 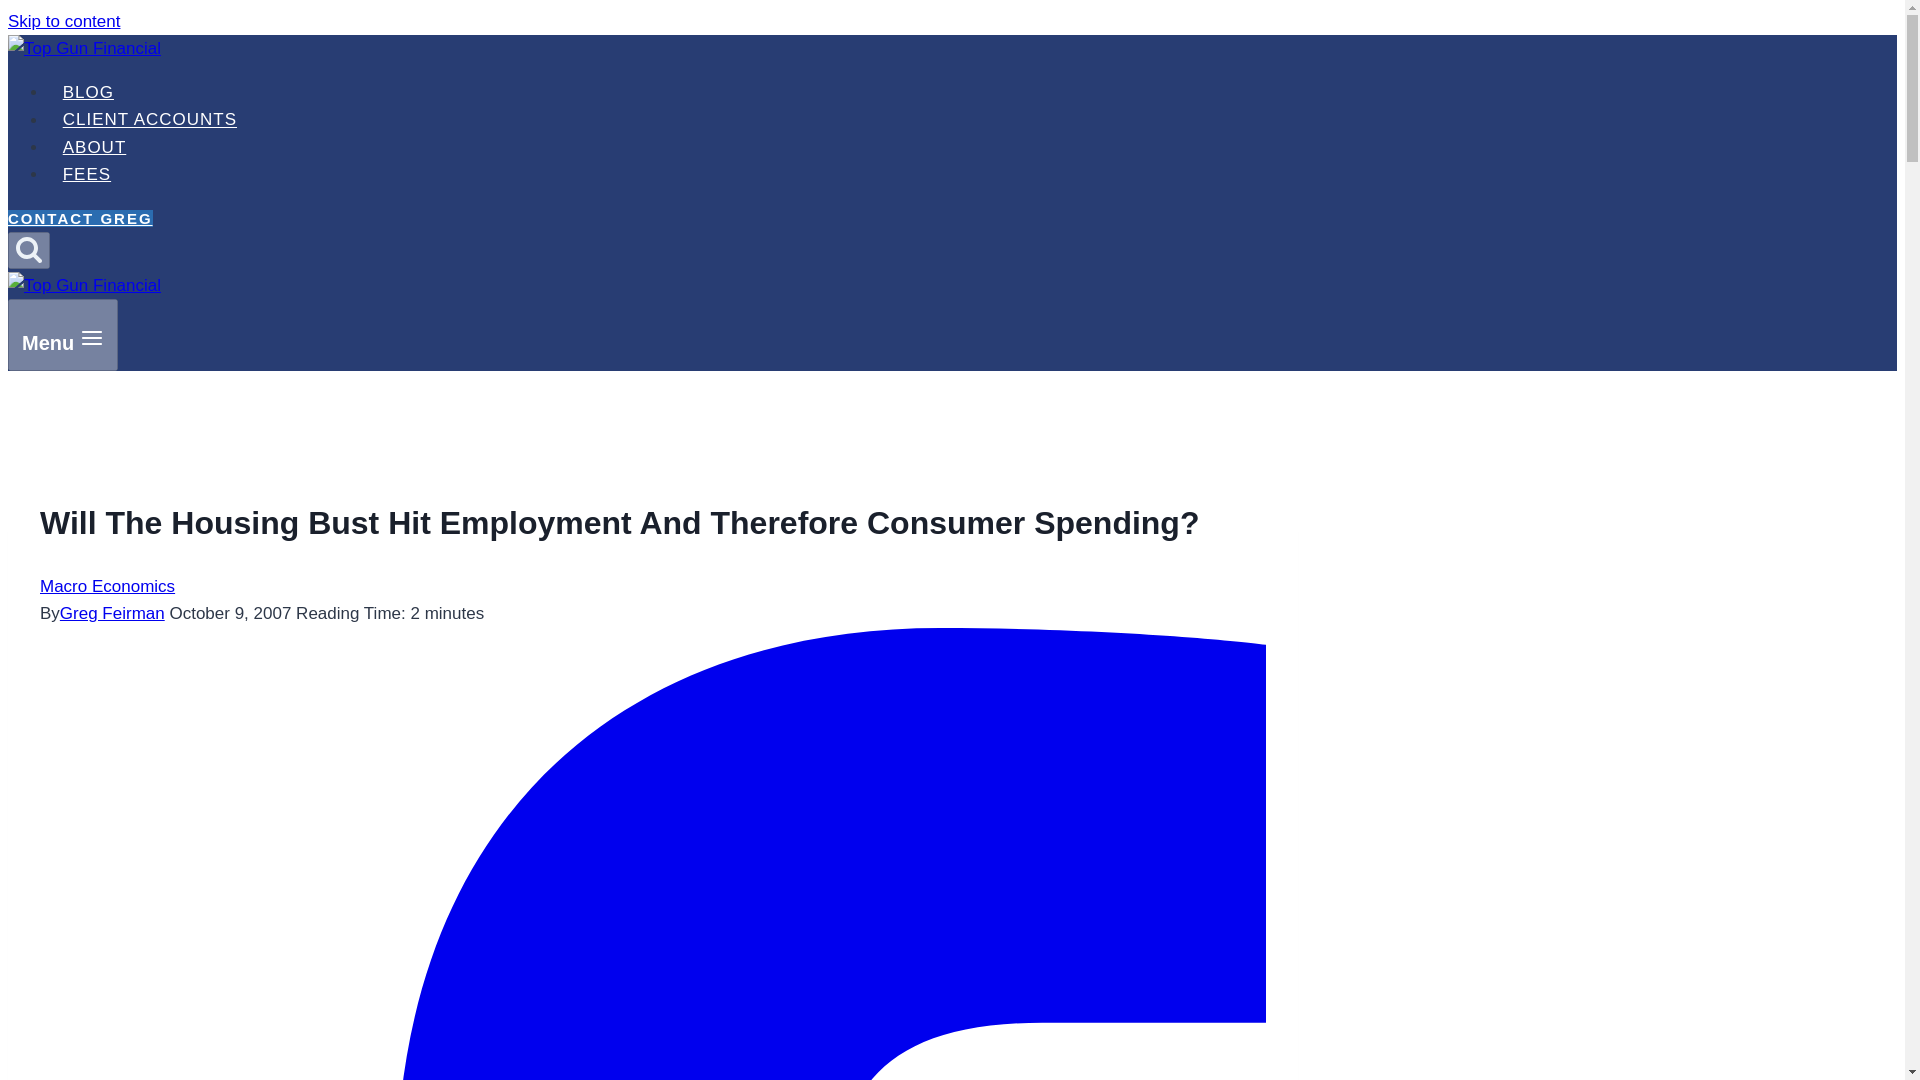 I want to click on Greg Feirman, so click(x=112, y=613).